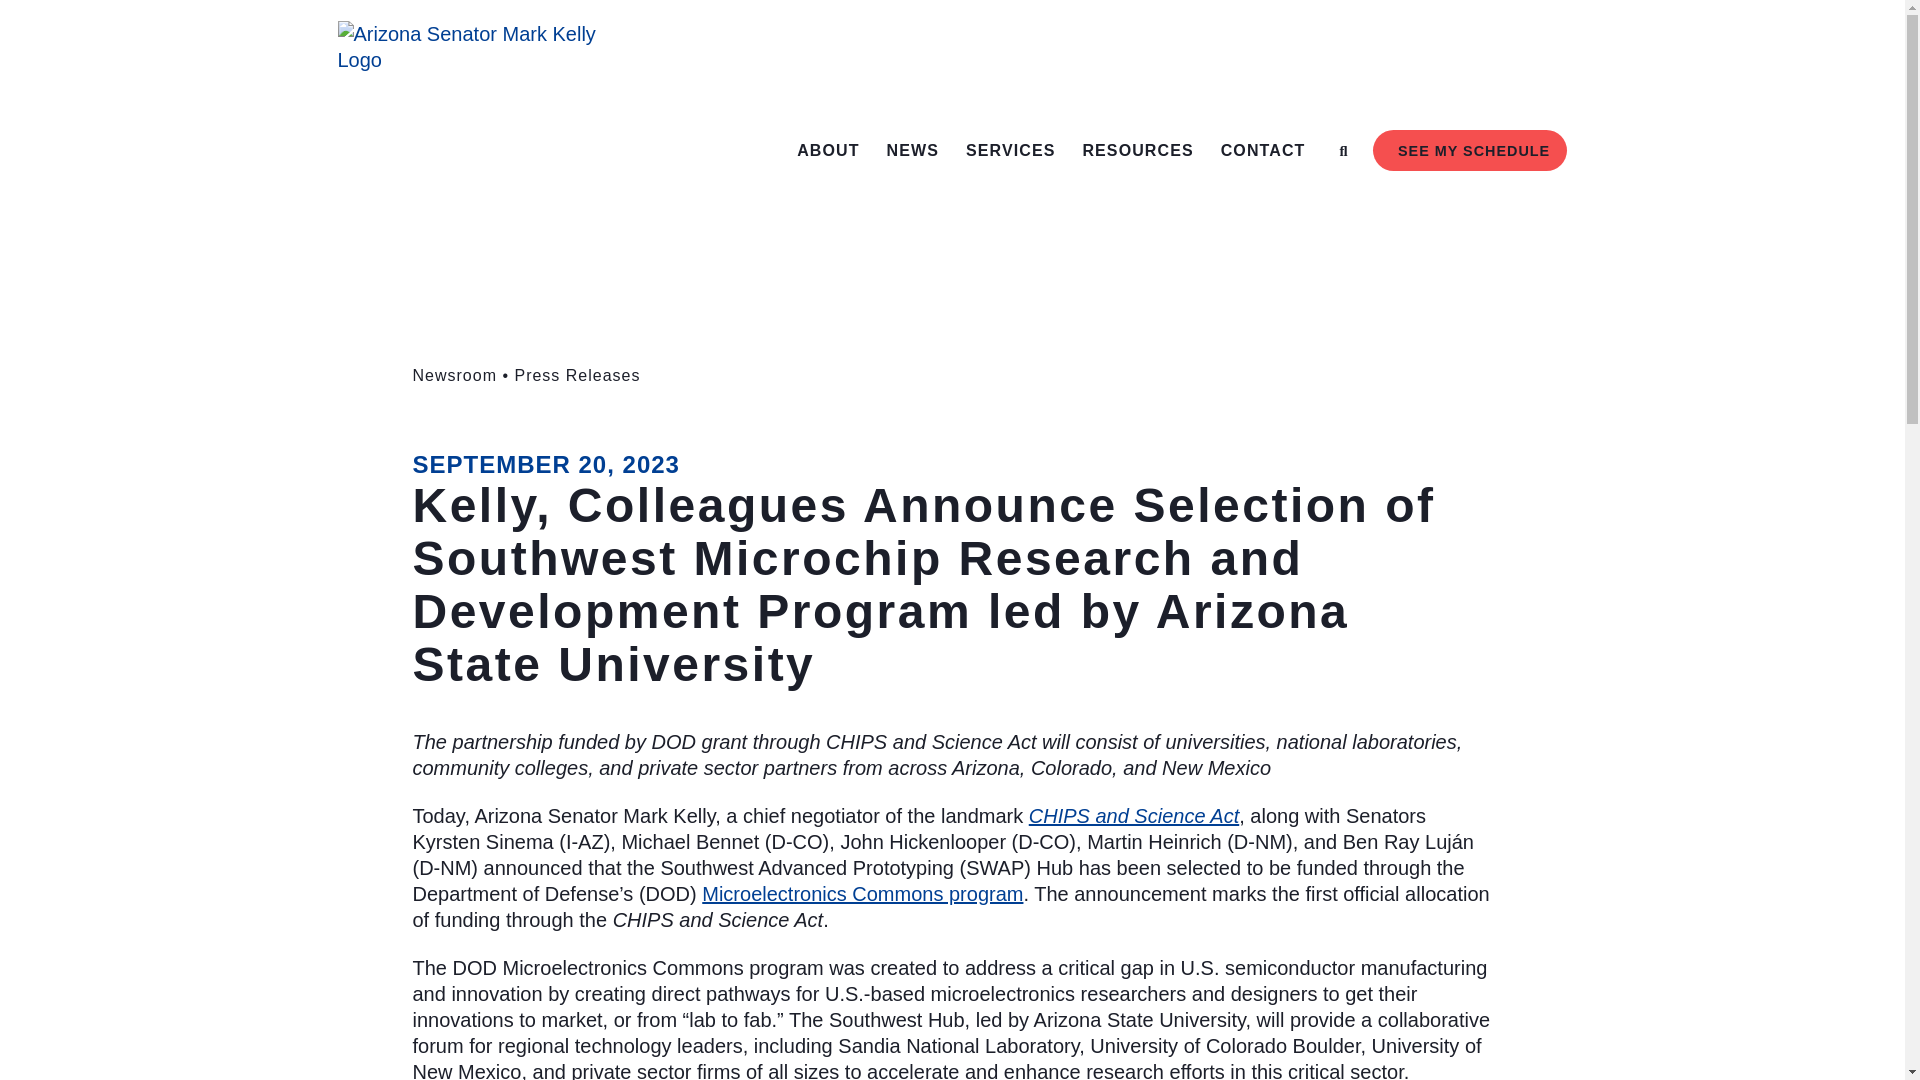 The height and width of the screenshot is (1080, 1920). What do you see at coordinates (1263, 150) in the screenshot?
I see `CONTACT` at bounding box center [1263, 150].